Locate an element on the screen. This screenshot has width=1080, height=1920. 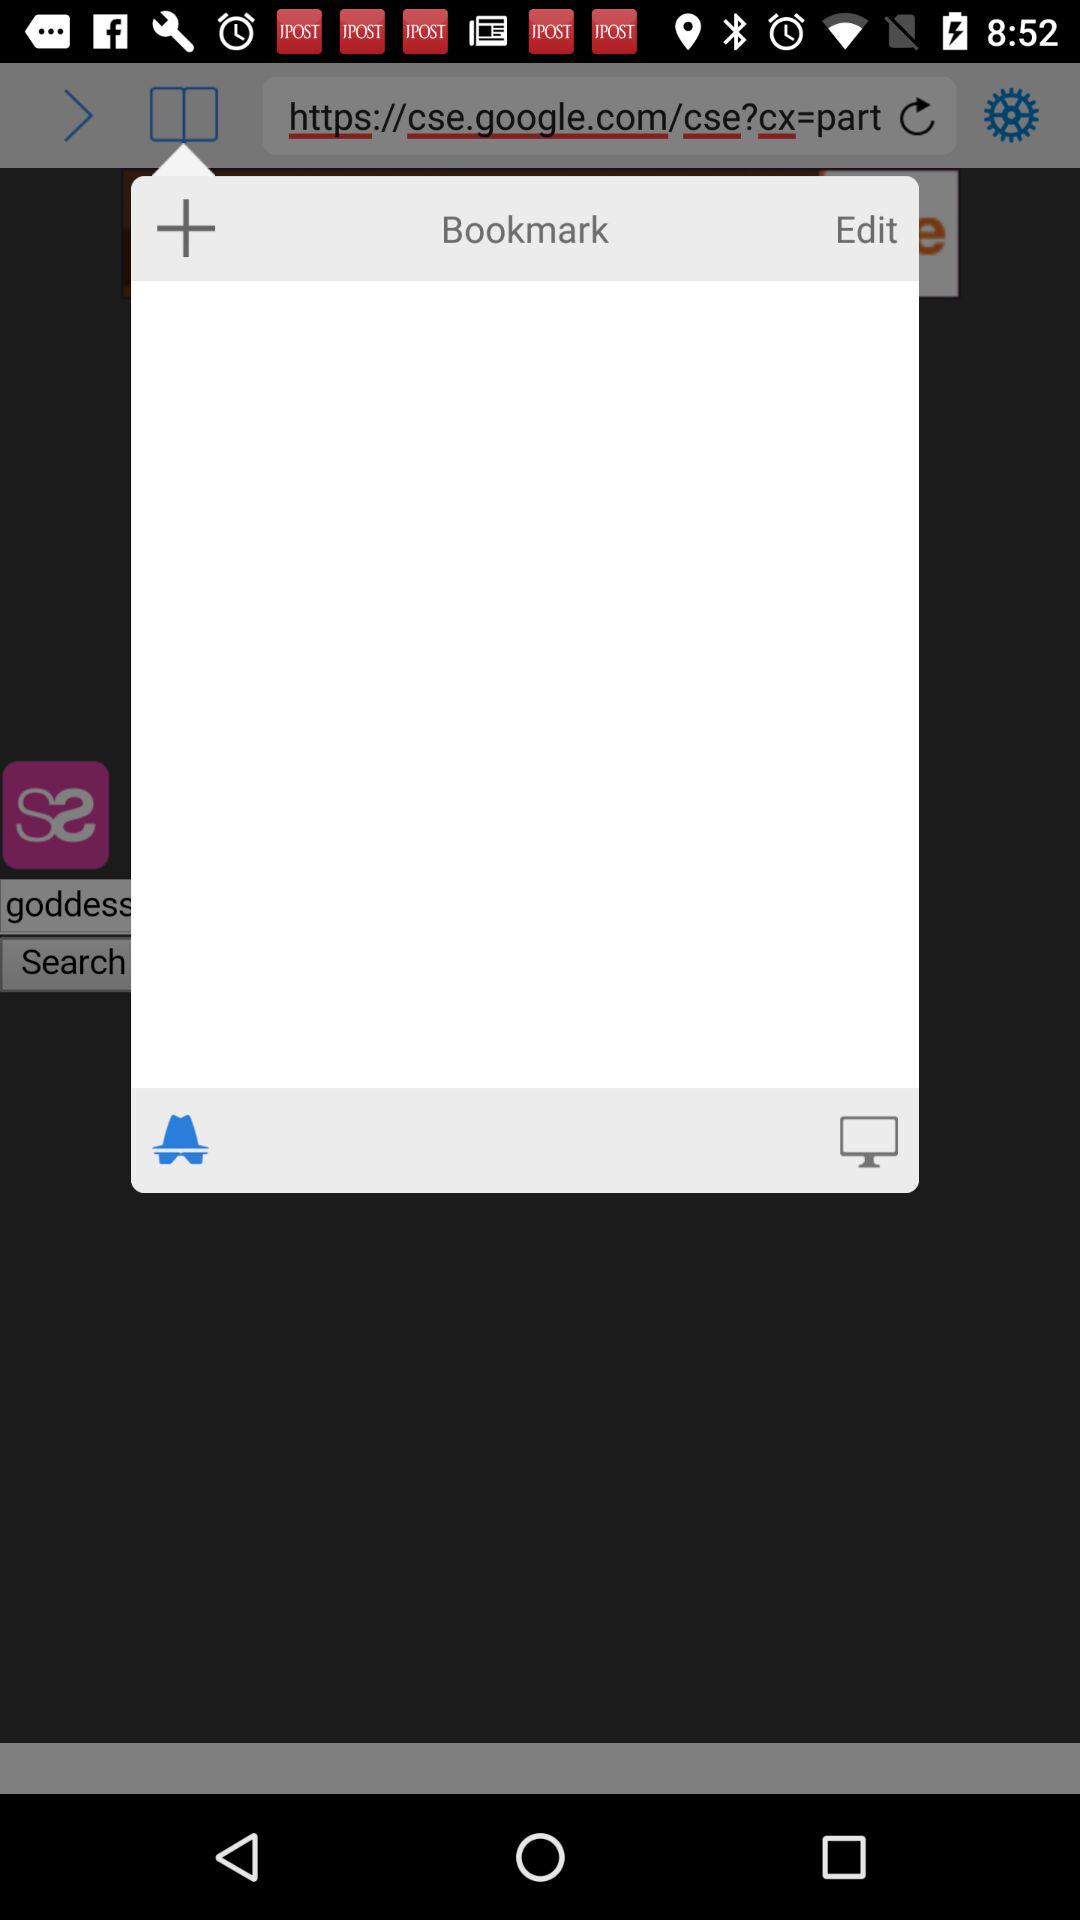
write a bookmark is located at coordinates (524, 684).